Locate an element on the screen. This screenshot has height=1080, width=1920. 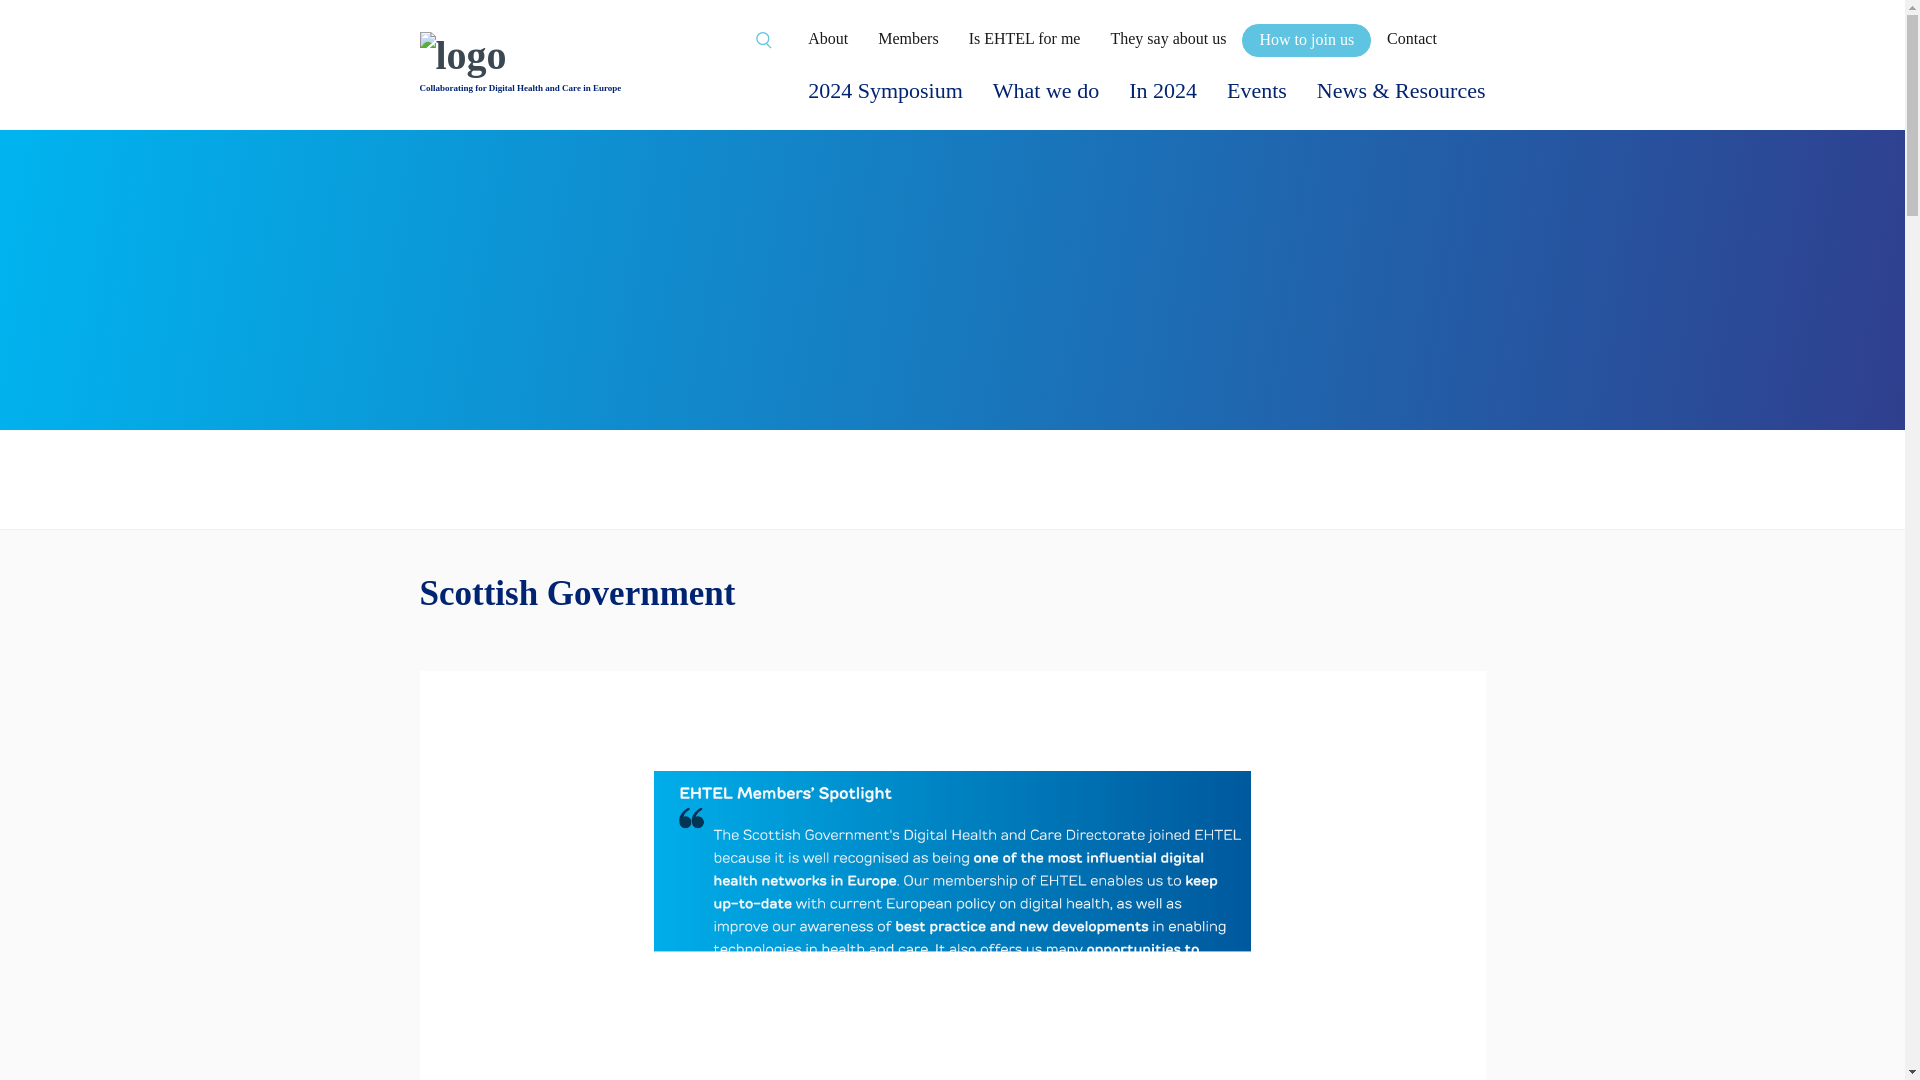
Is EHTEL for me is located at coordinates (1024, 38).